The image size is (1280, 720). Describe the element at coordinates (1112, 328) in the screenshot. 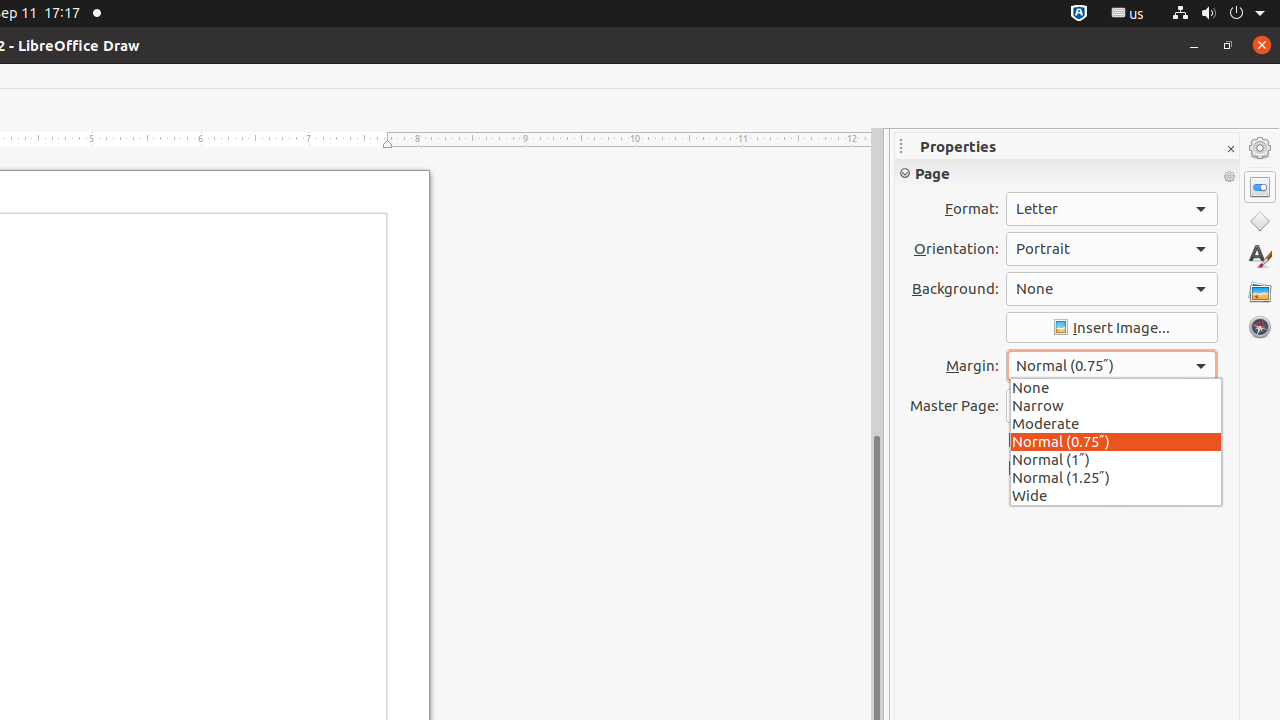

I see `Insert Image` at that location.